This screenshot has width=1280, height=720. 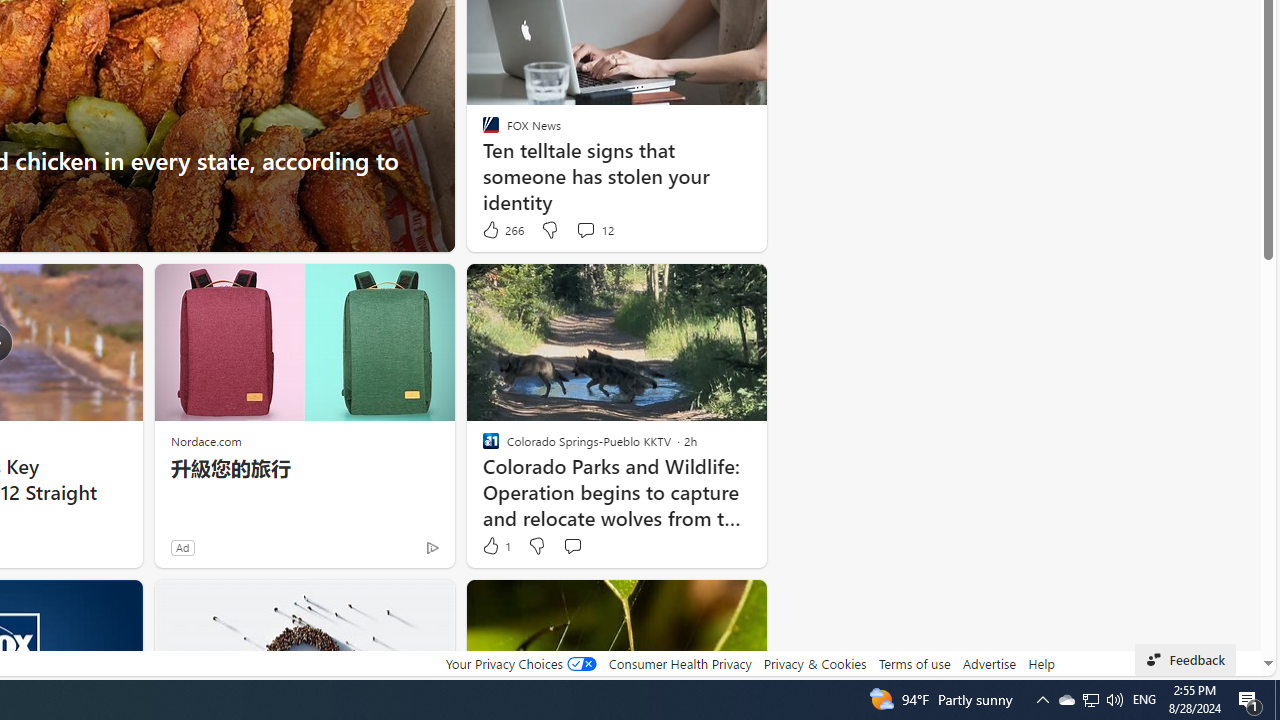 What do you see at coordinates (206, 440) in the screenshot?
I see `Nordace.com` at bounding box center [206, 440].